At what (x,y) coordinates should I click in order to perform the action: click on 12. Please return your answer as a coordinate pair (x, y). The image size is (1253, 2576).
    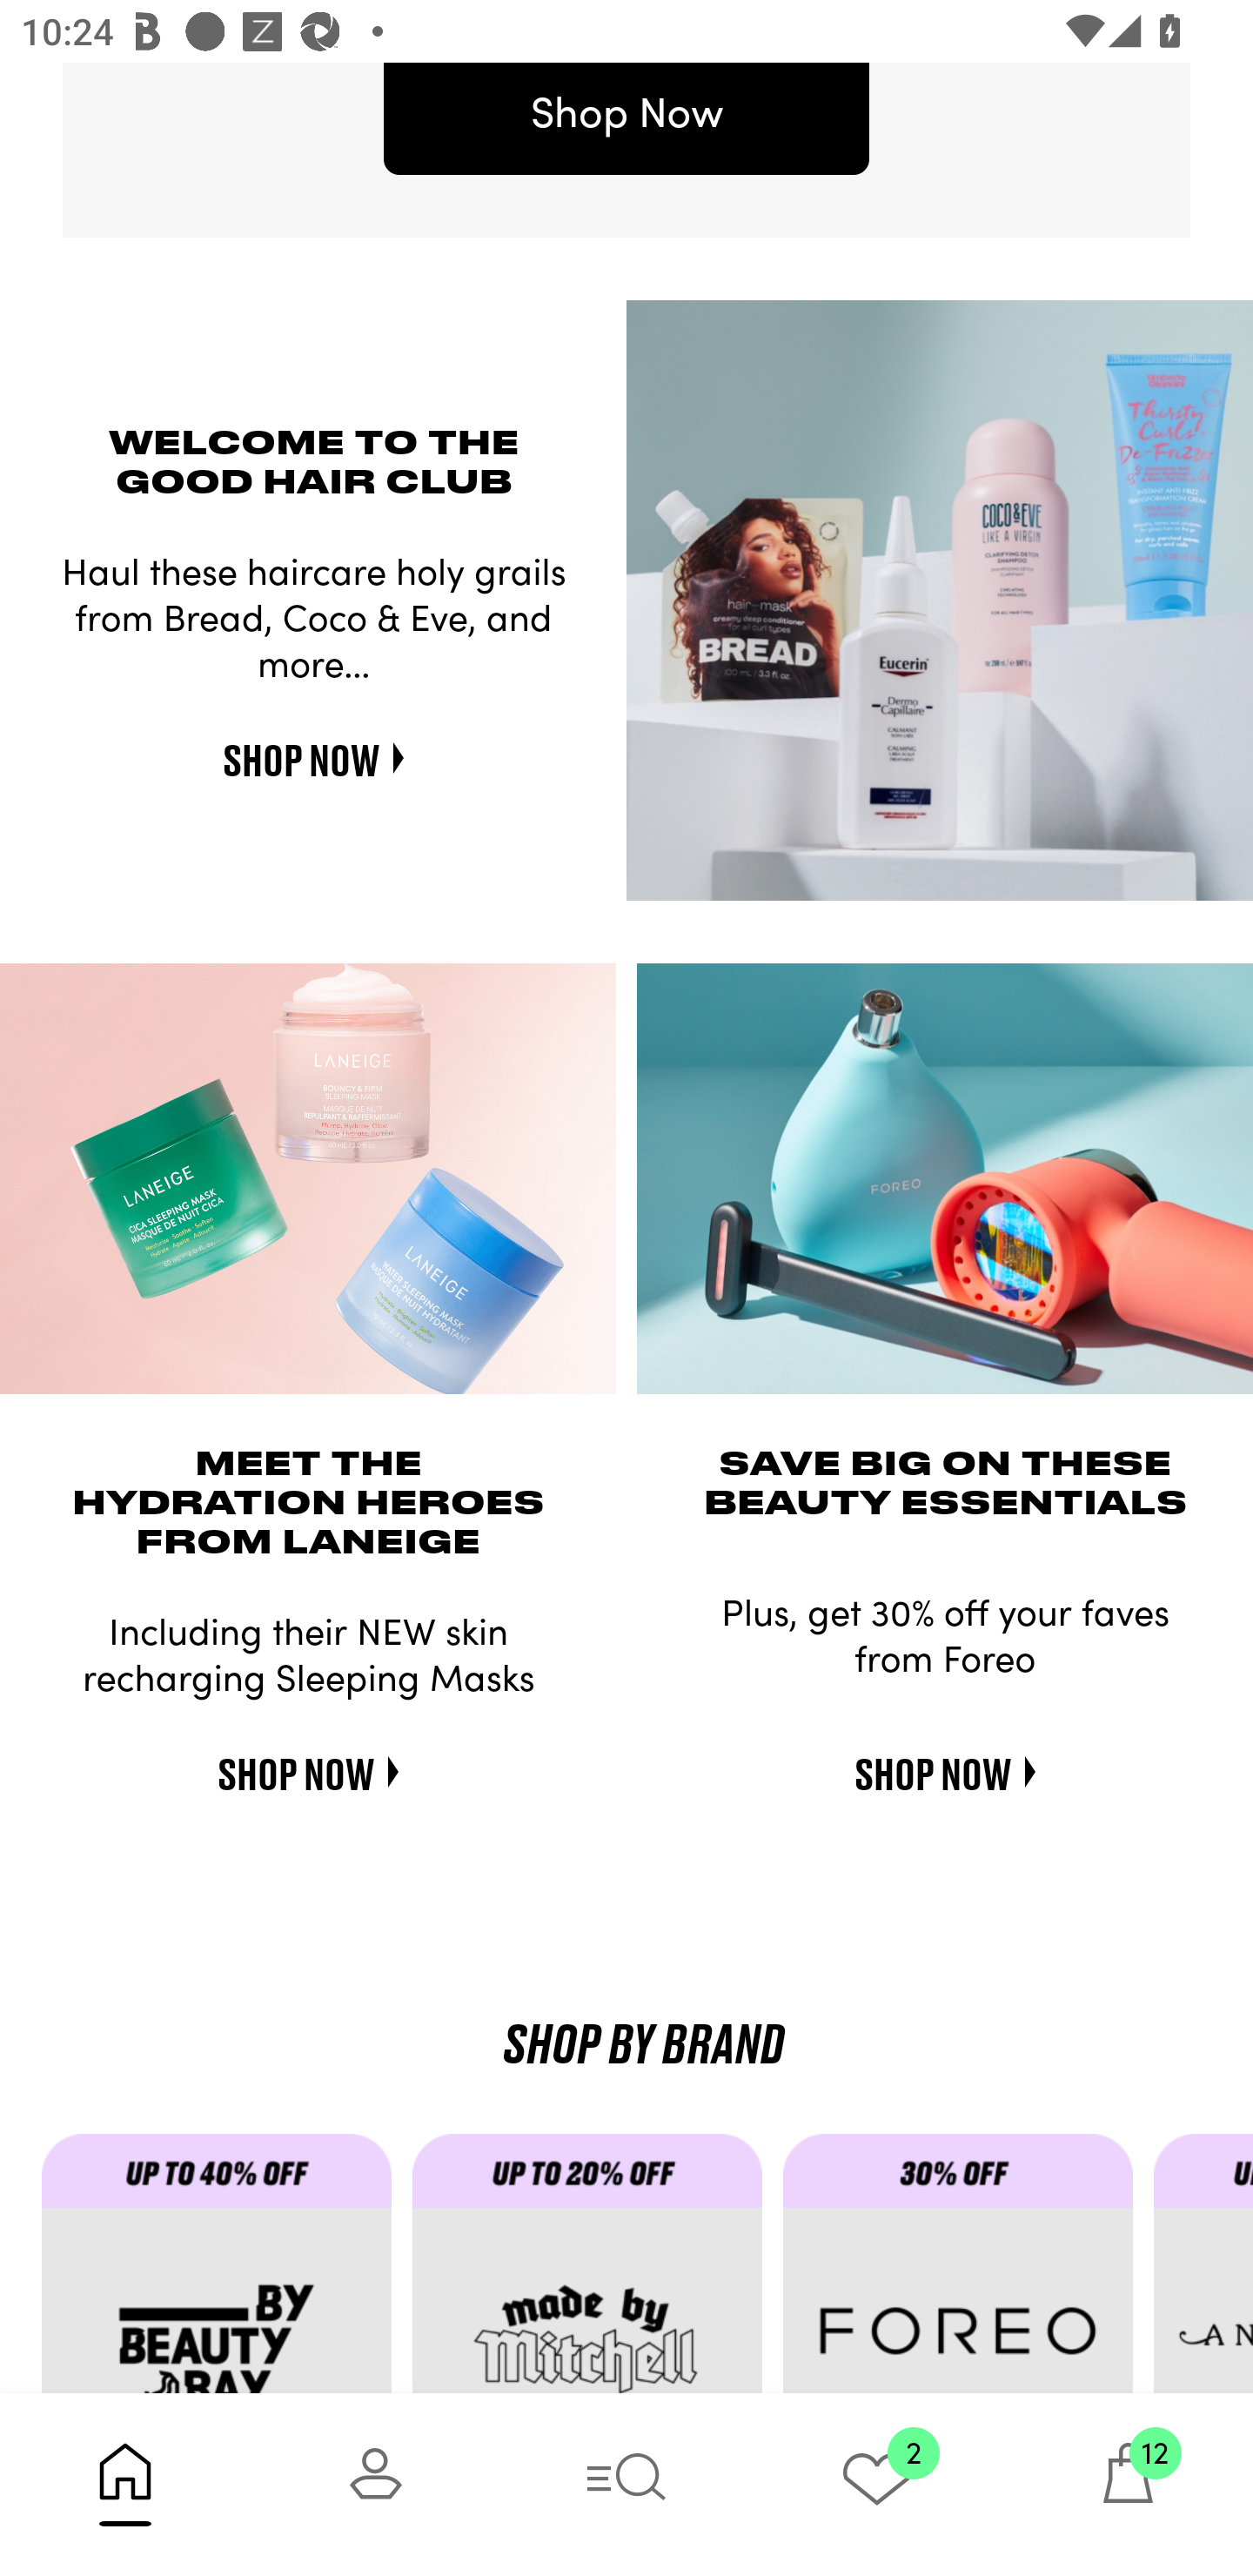
    Looking at the image, I should click on (1128, 2484).